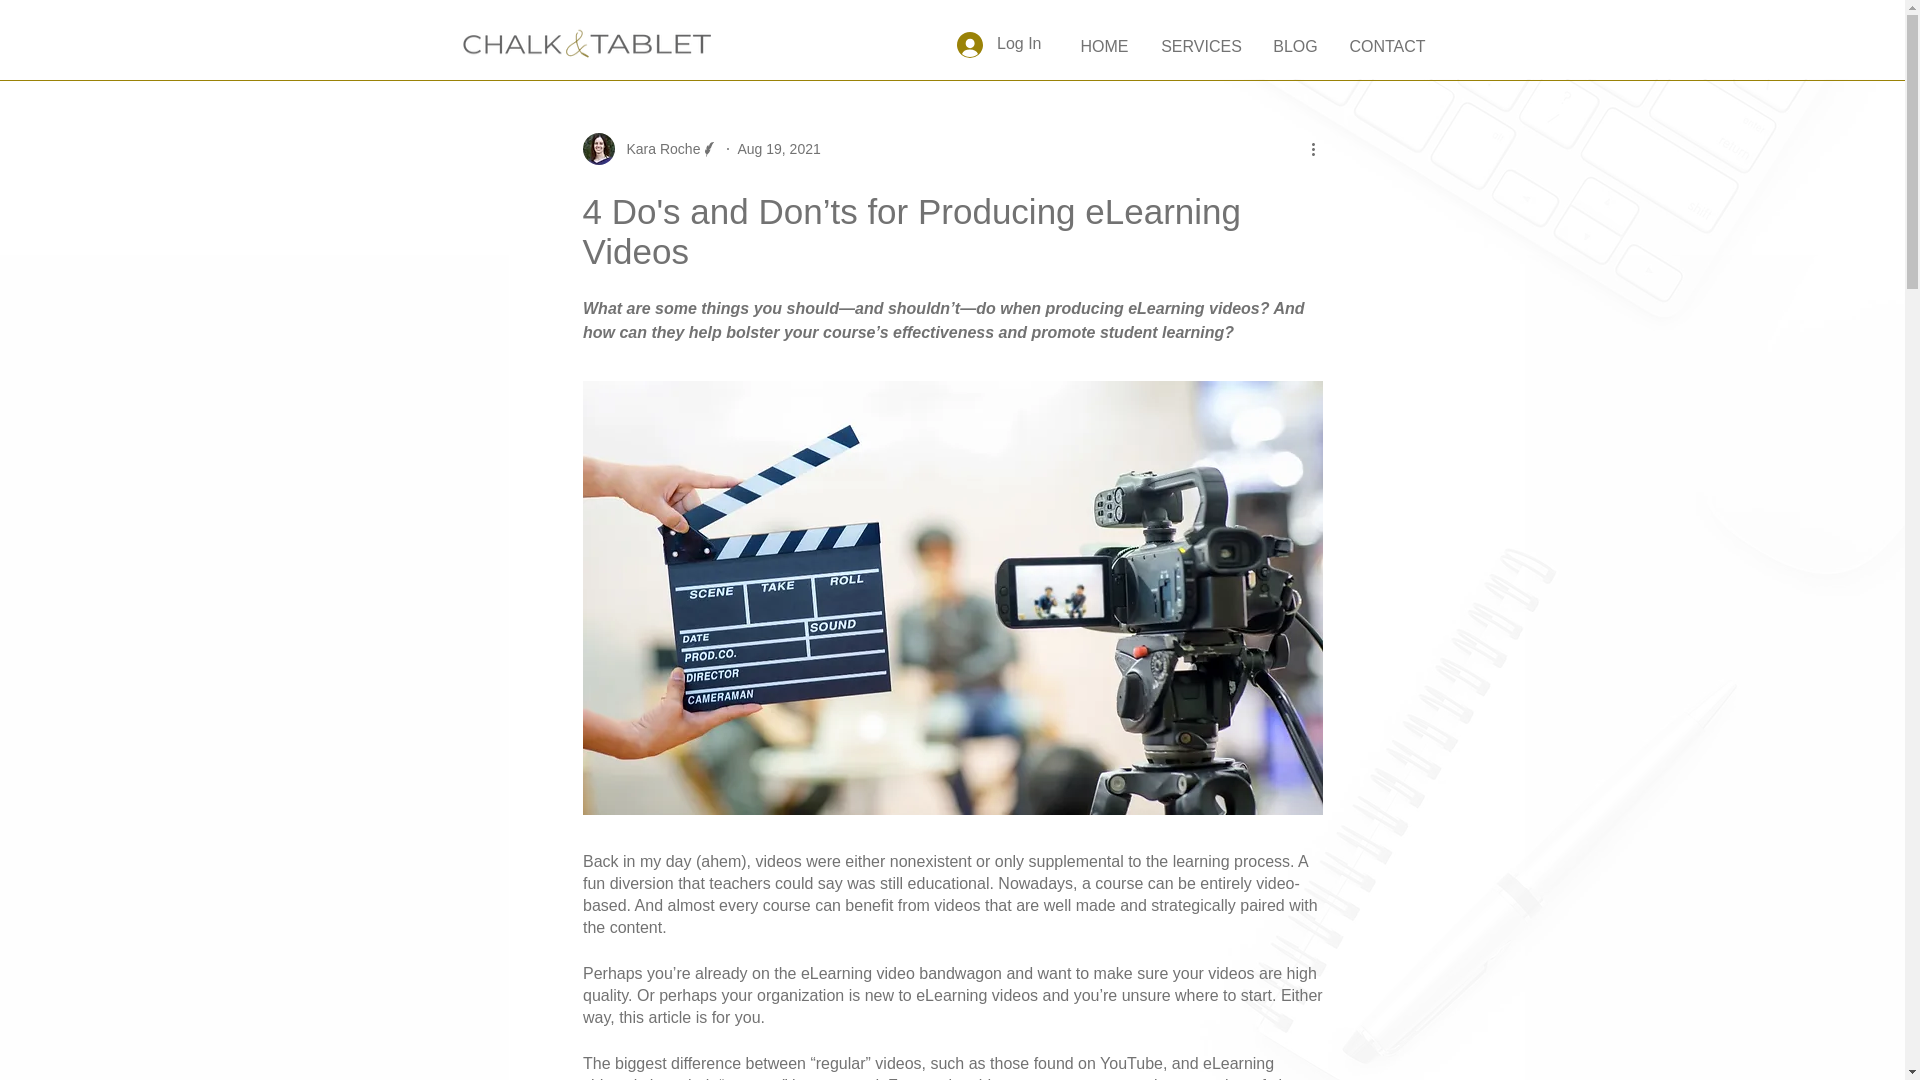  I want to click on Log In, so click(998, 44).